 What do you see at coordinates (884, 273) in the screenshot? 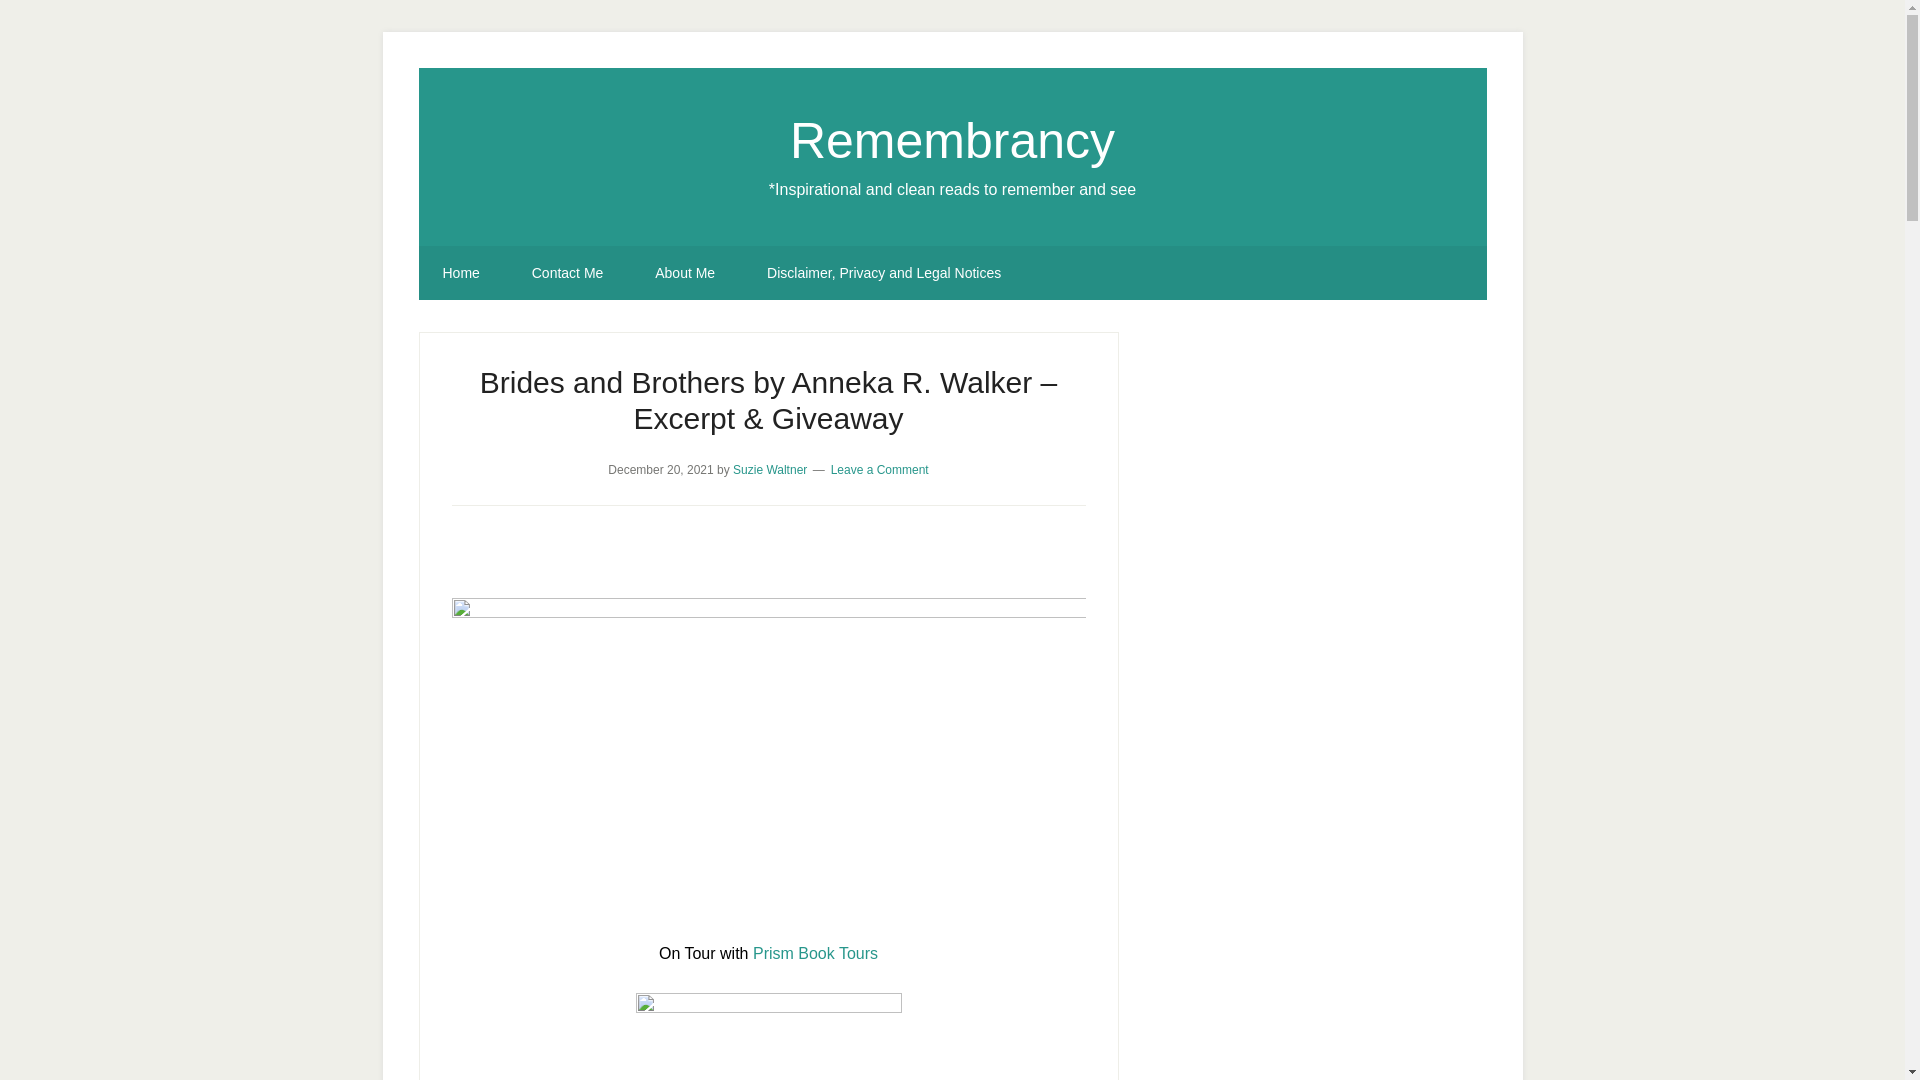
I see `Disclaimer, Privacy and Legal Notices` at bounding box center [884, 273].